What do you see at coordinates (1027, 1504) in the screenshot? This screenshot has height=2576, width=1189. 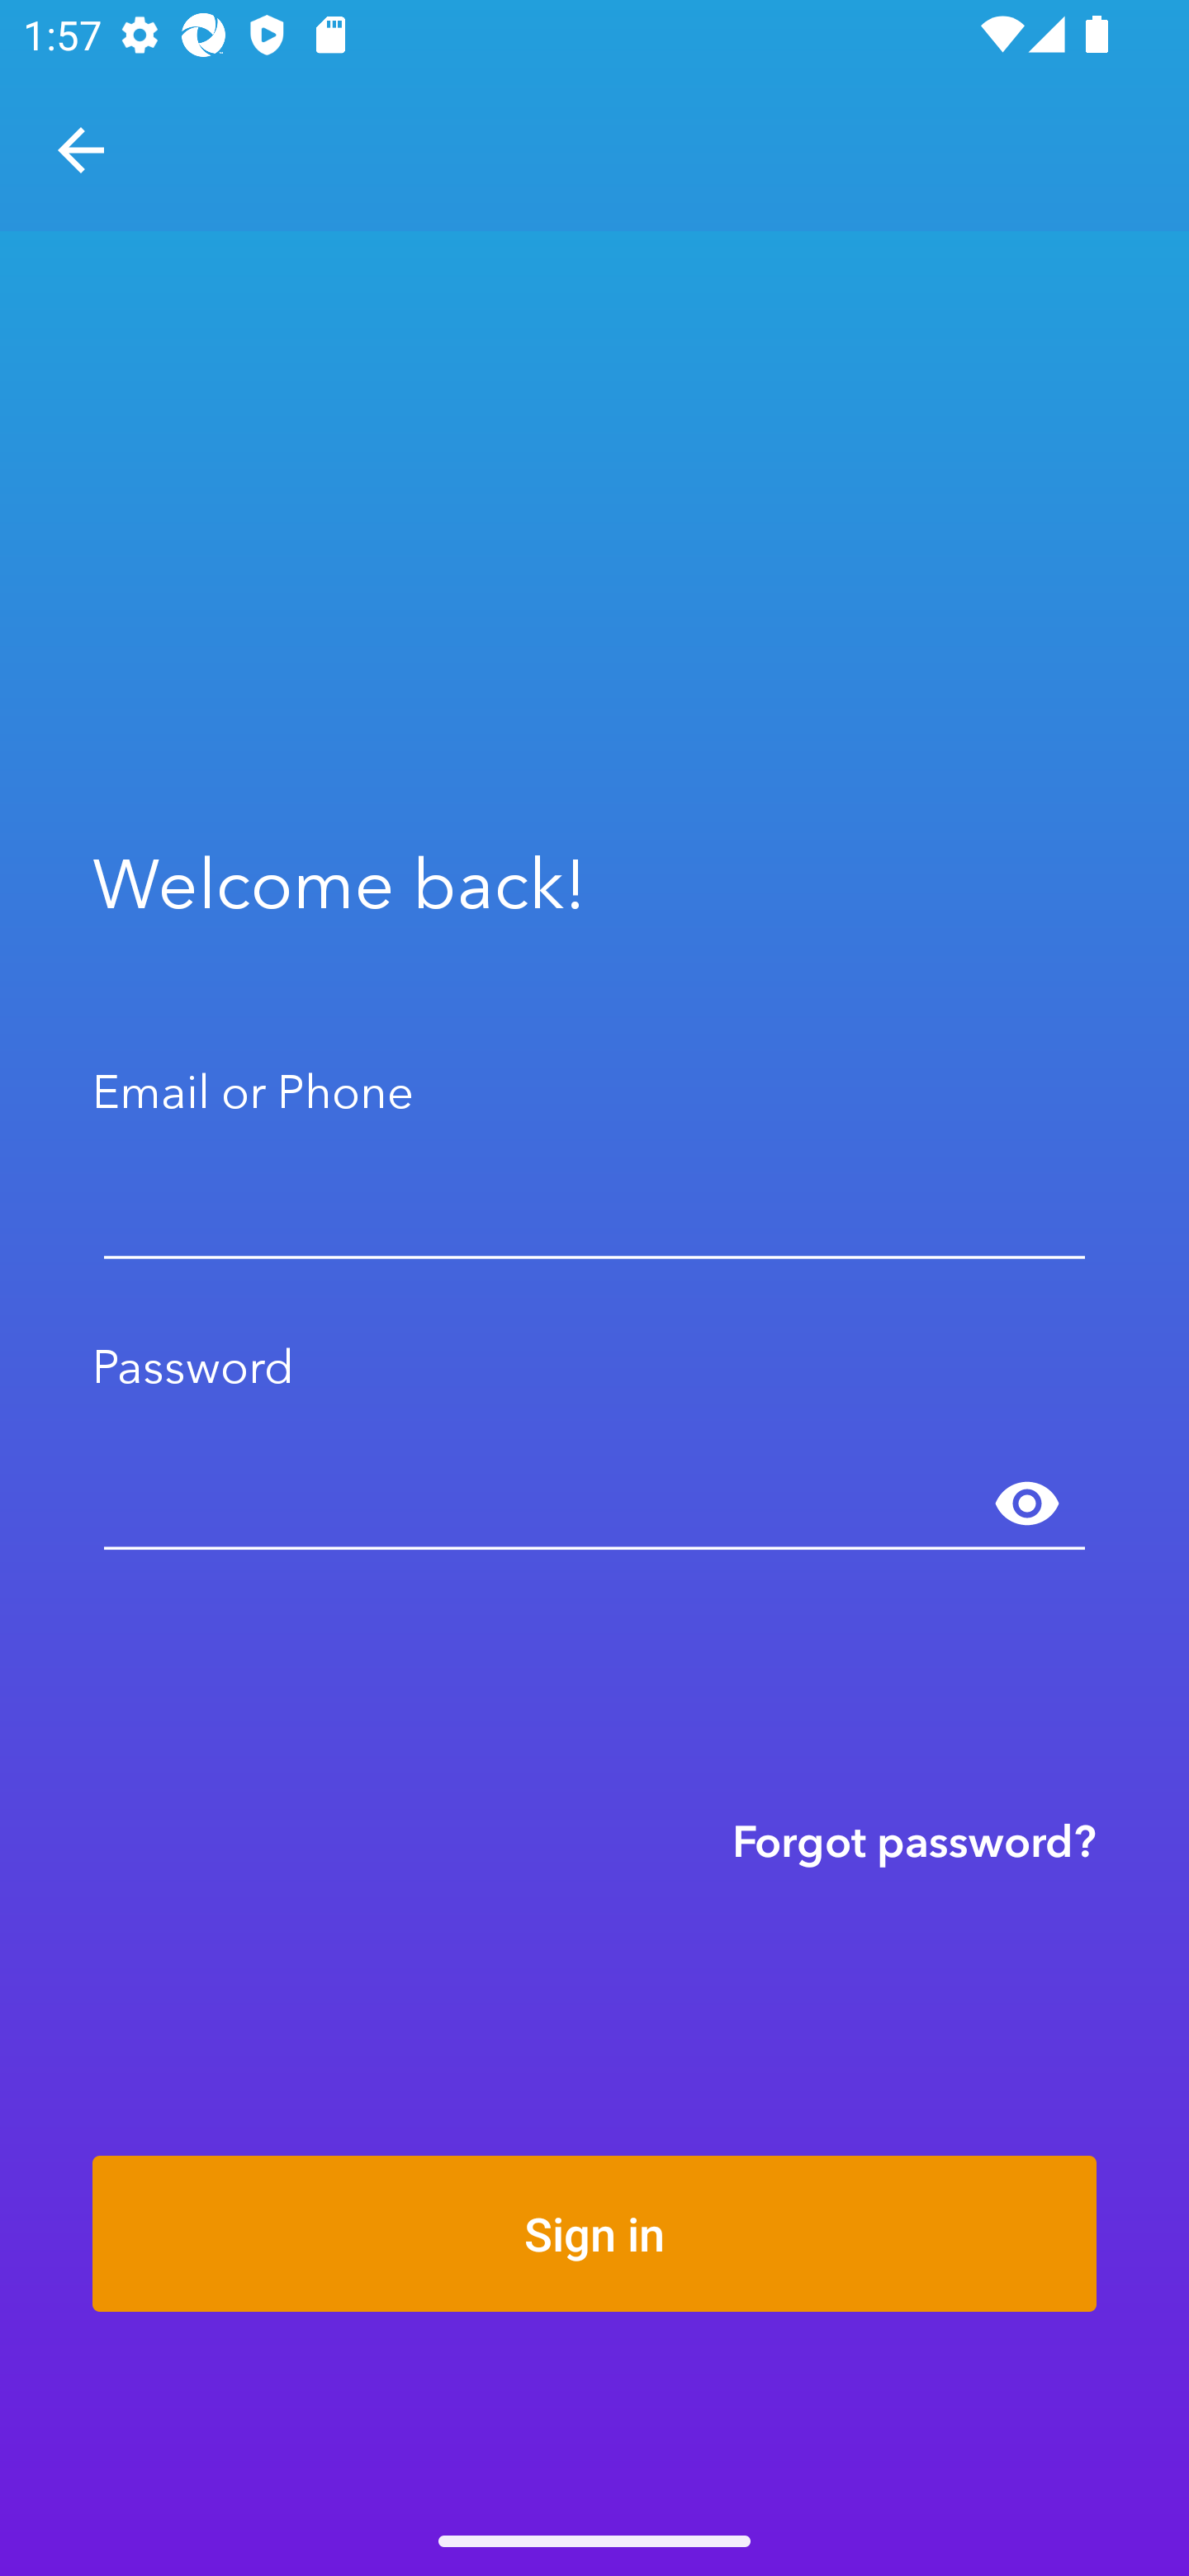 I see `Show password` at bounding box center [1027, 1504].